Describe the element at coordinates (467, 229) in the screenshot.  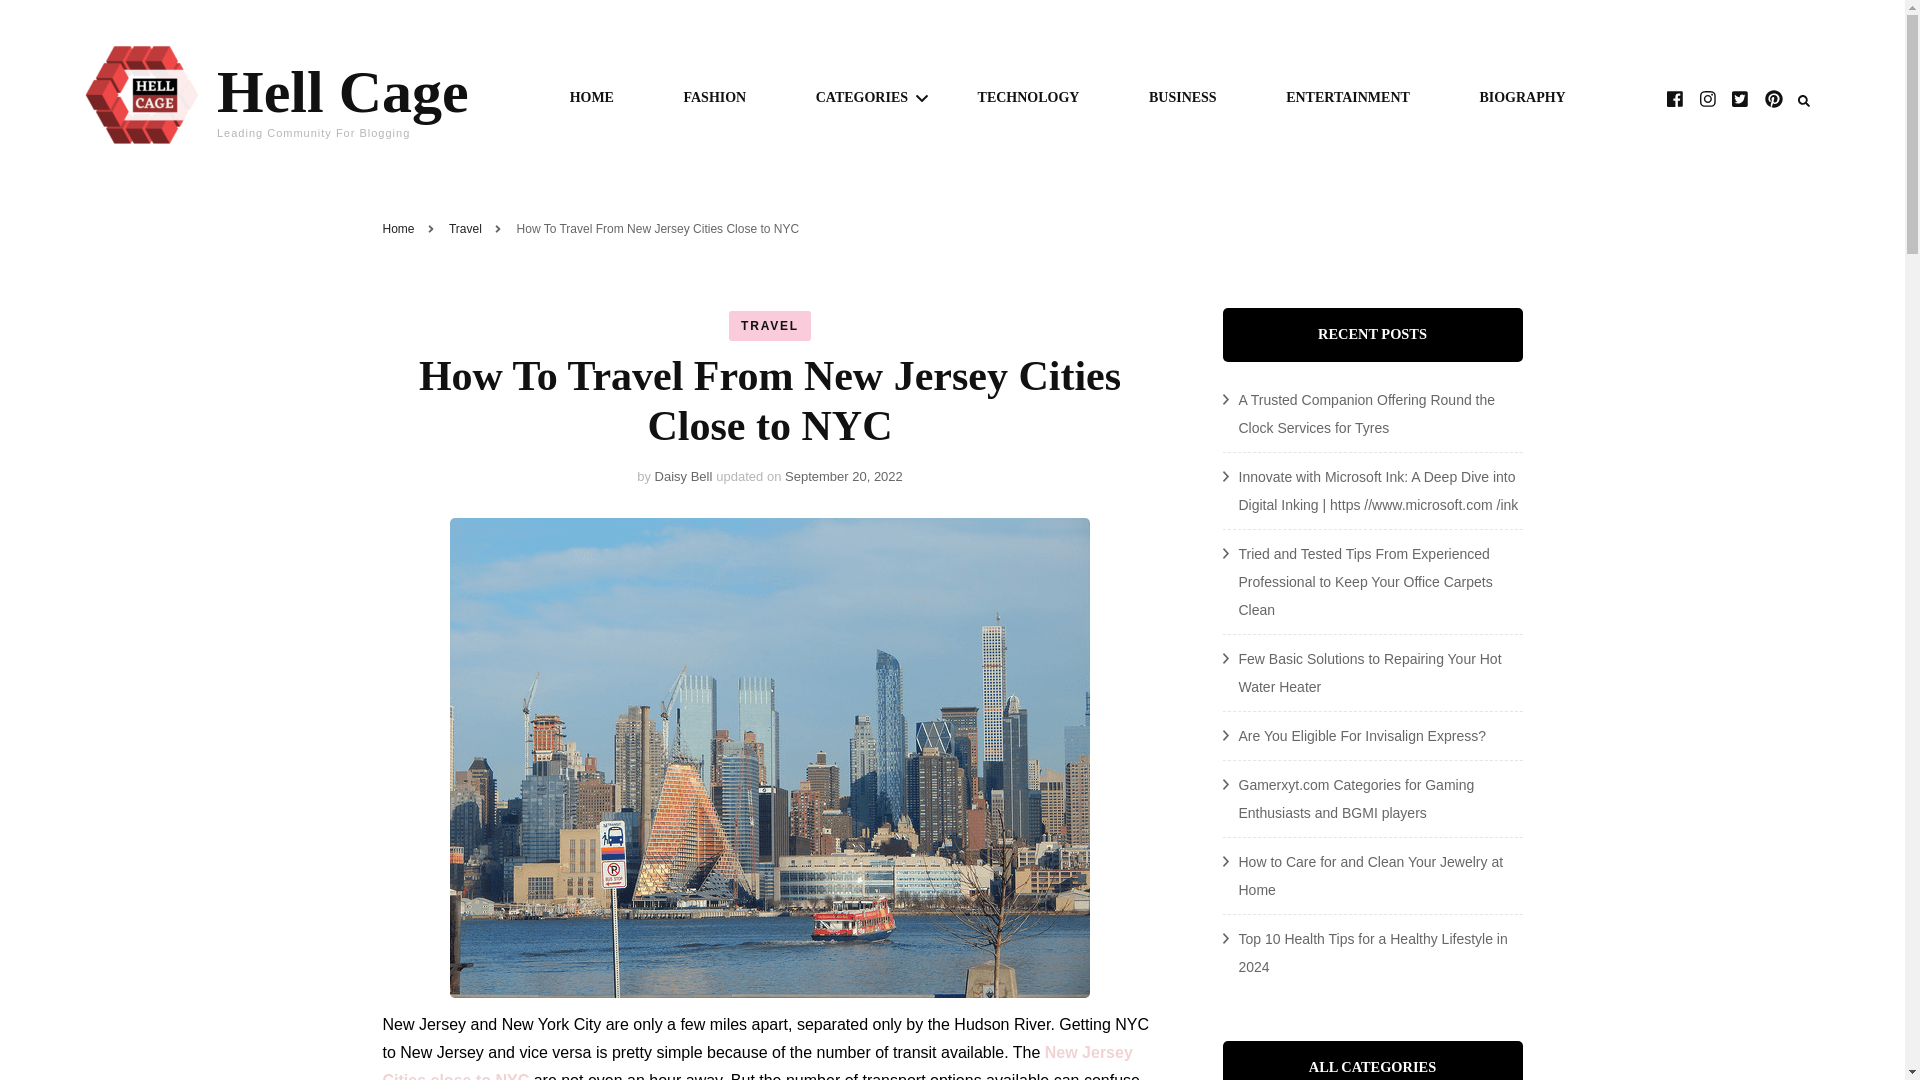
I see `Travel` at that location.